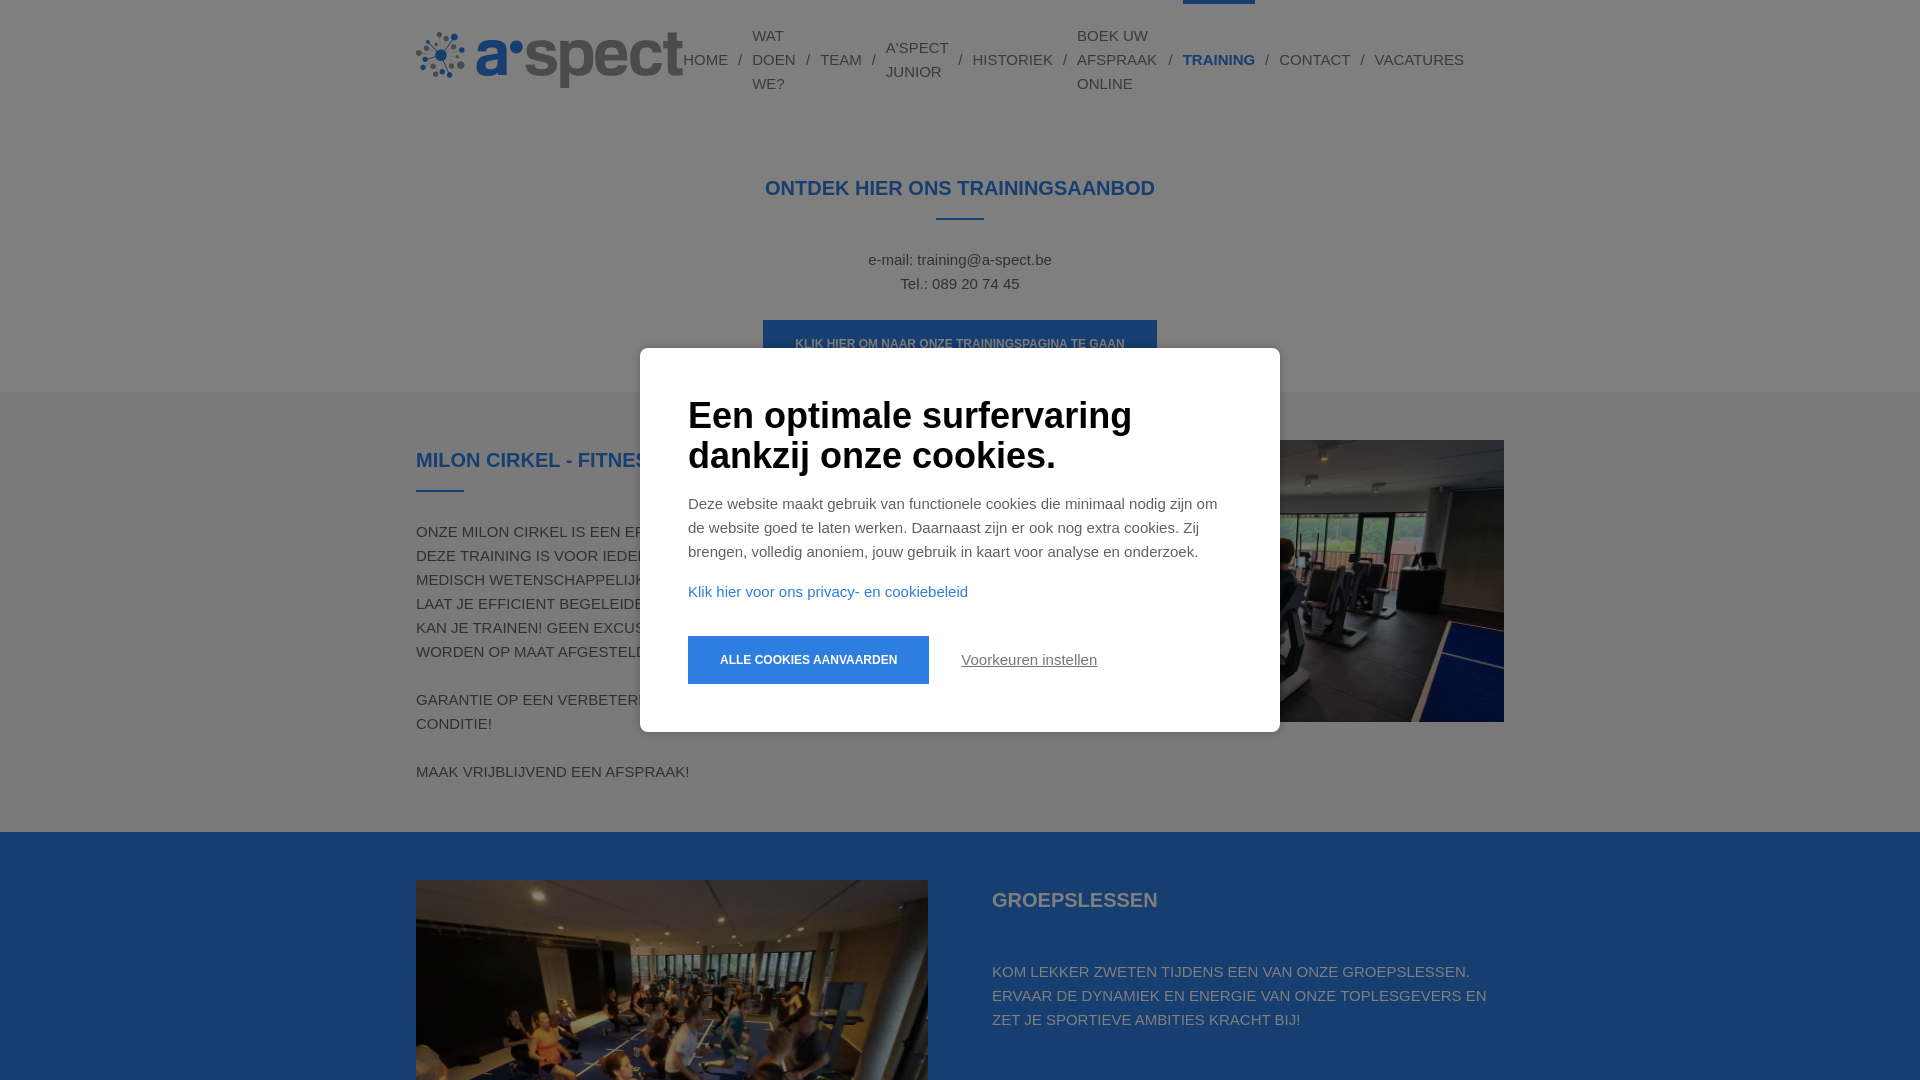 The width and height of the screenshot is (1920, 1080). I want to click on TRAINING, so click(1220, 60).